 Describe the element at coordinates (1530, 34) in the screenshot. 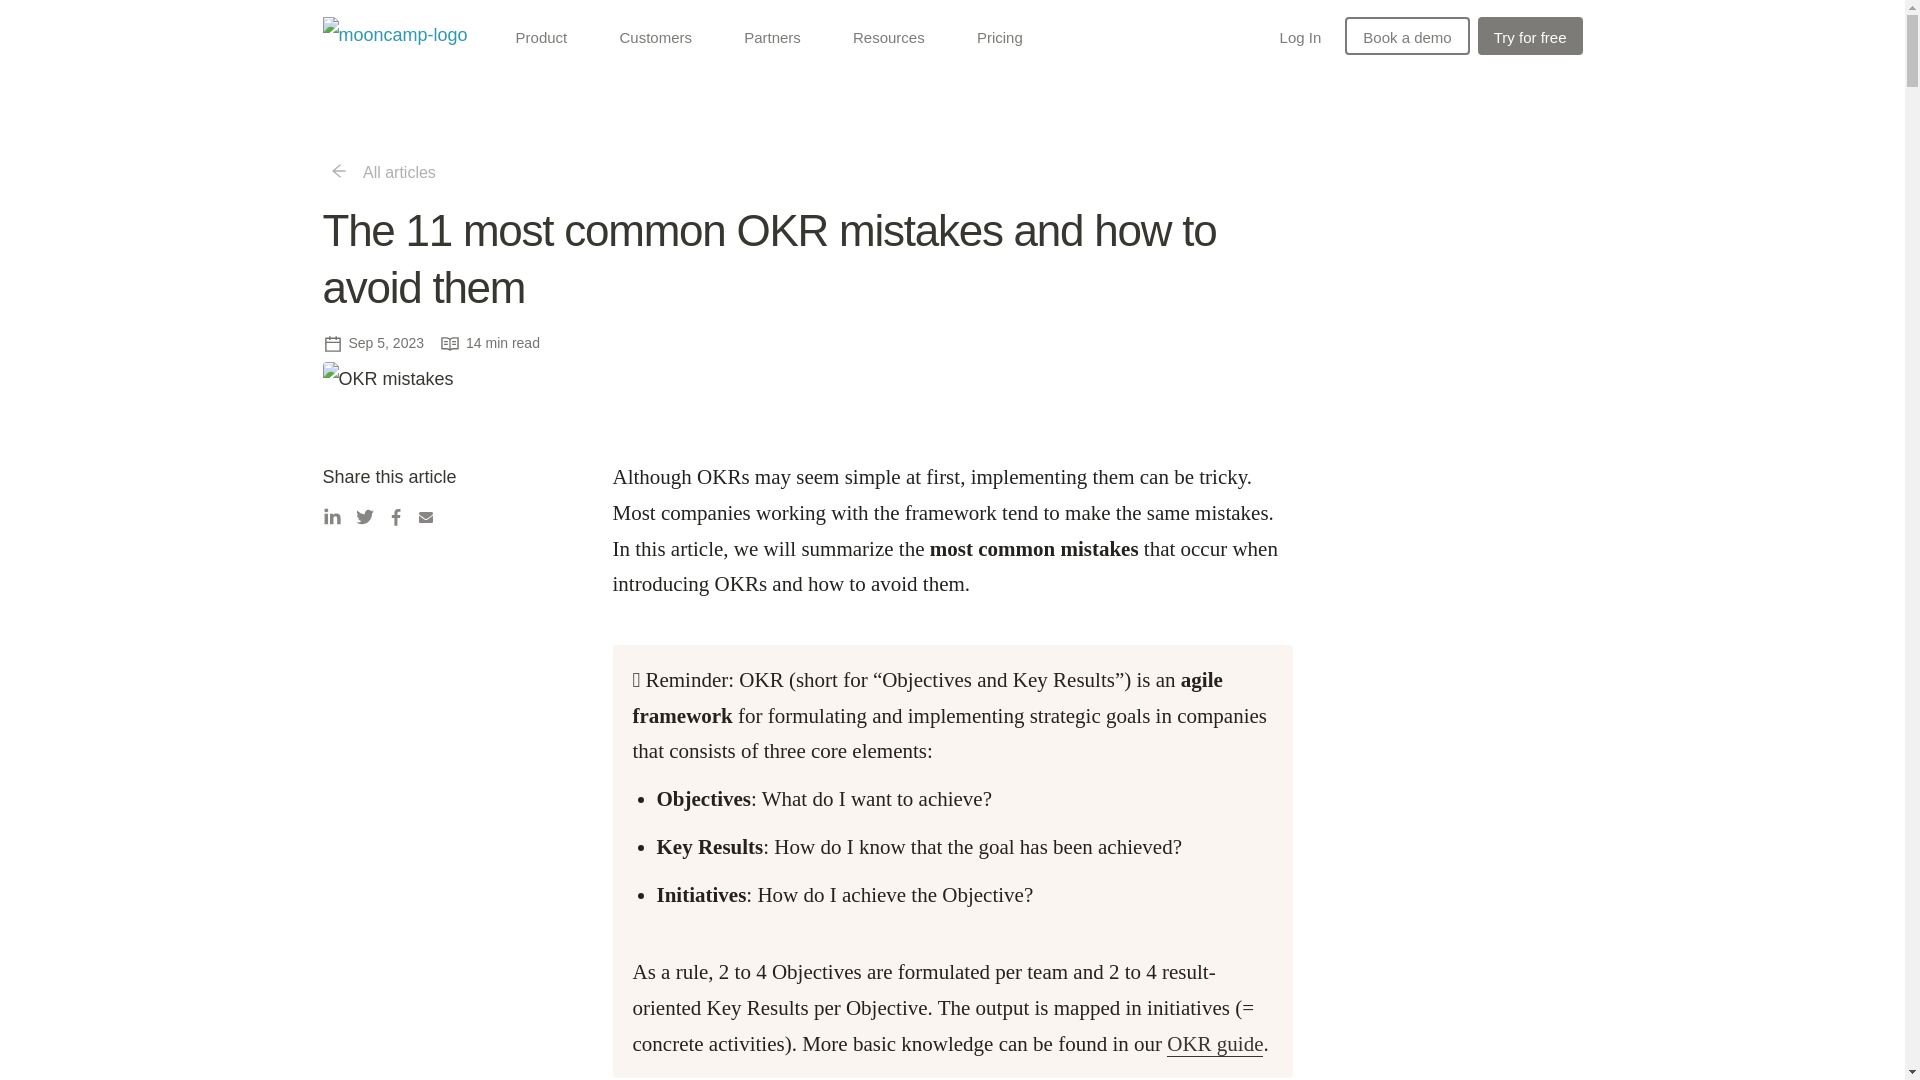

I see `Try for free` at that location.